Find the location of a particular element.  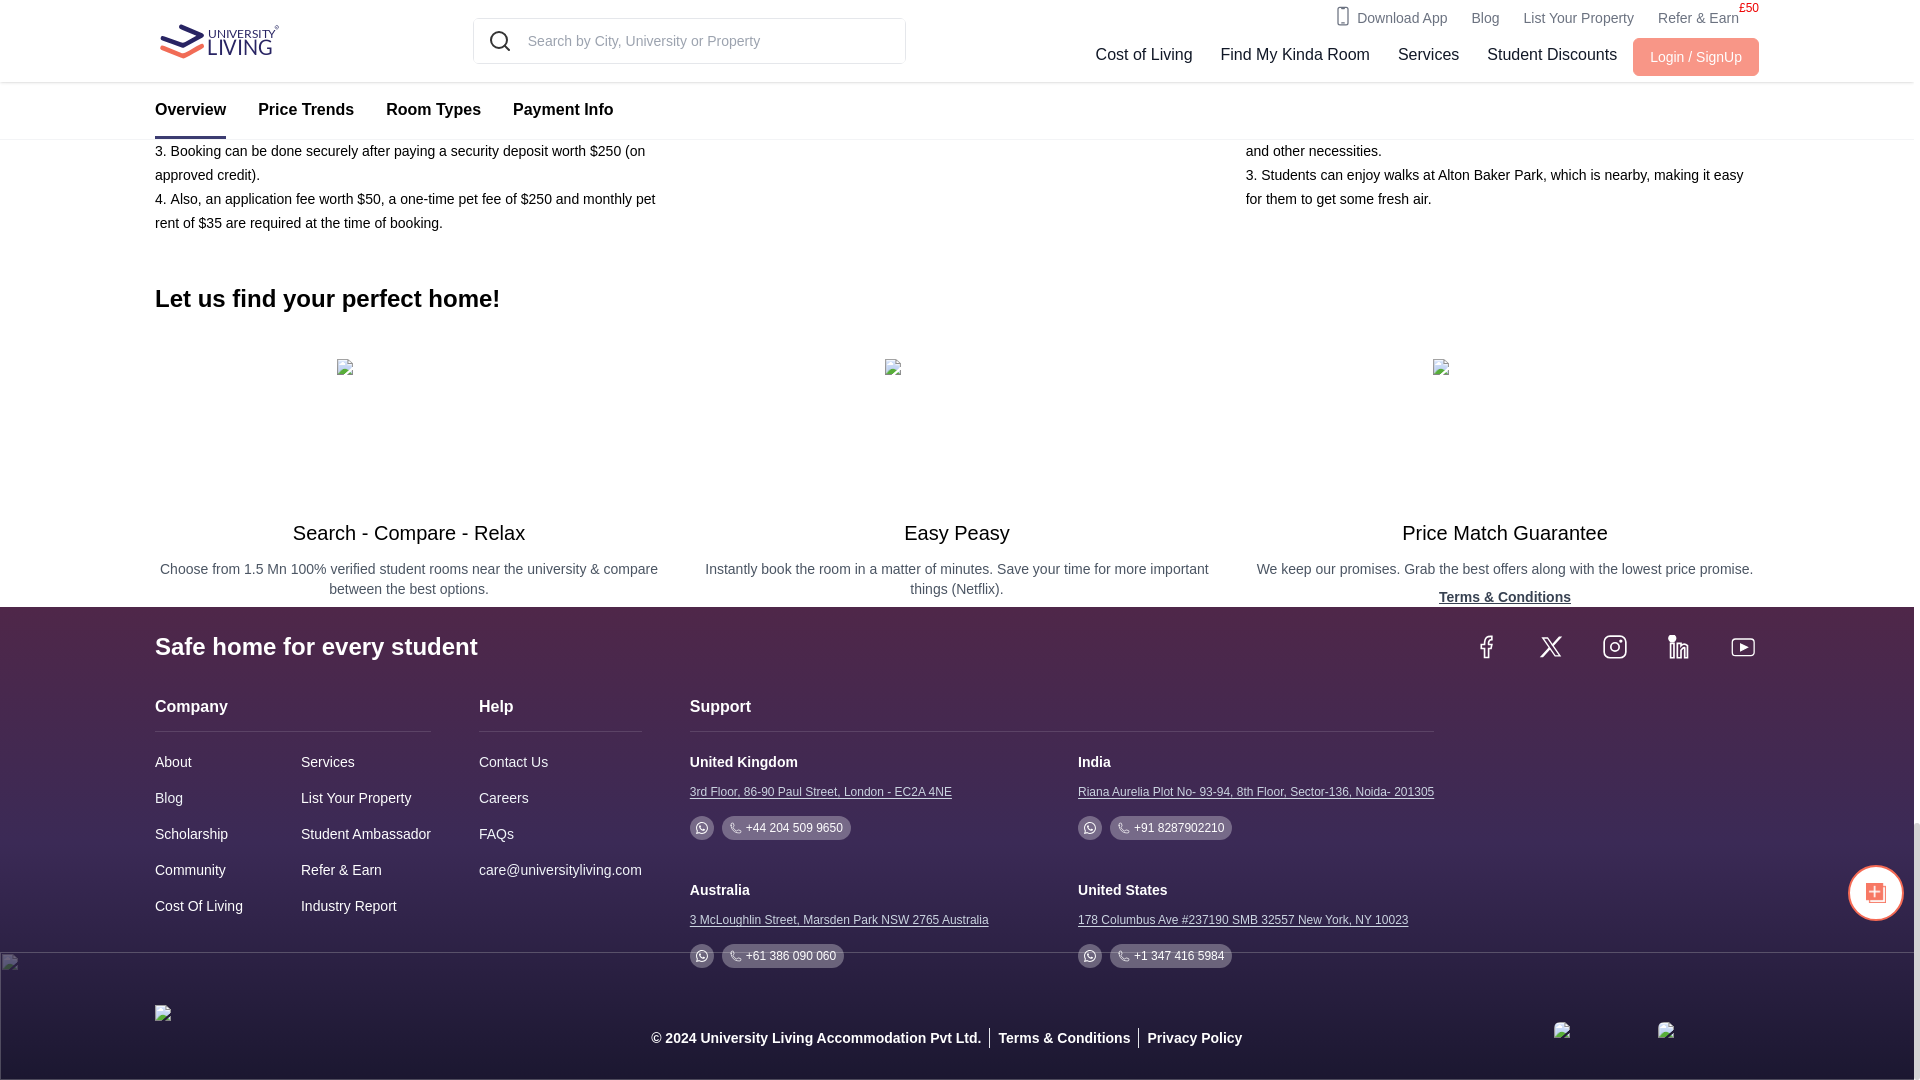

Community is located at coordinates (190, 870).